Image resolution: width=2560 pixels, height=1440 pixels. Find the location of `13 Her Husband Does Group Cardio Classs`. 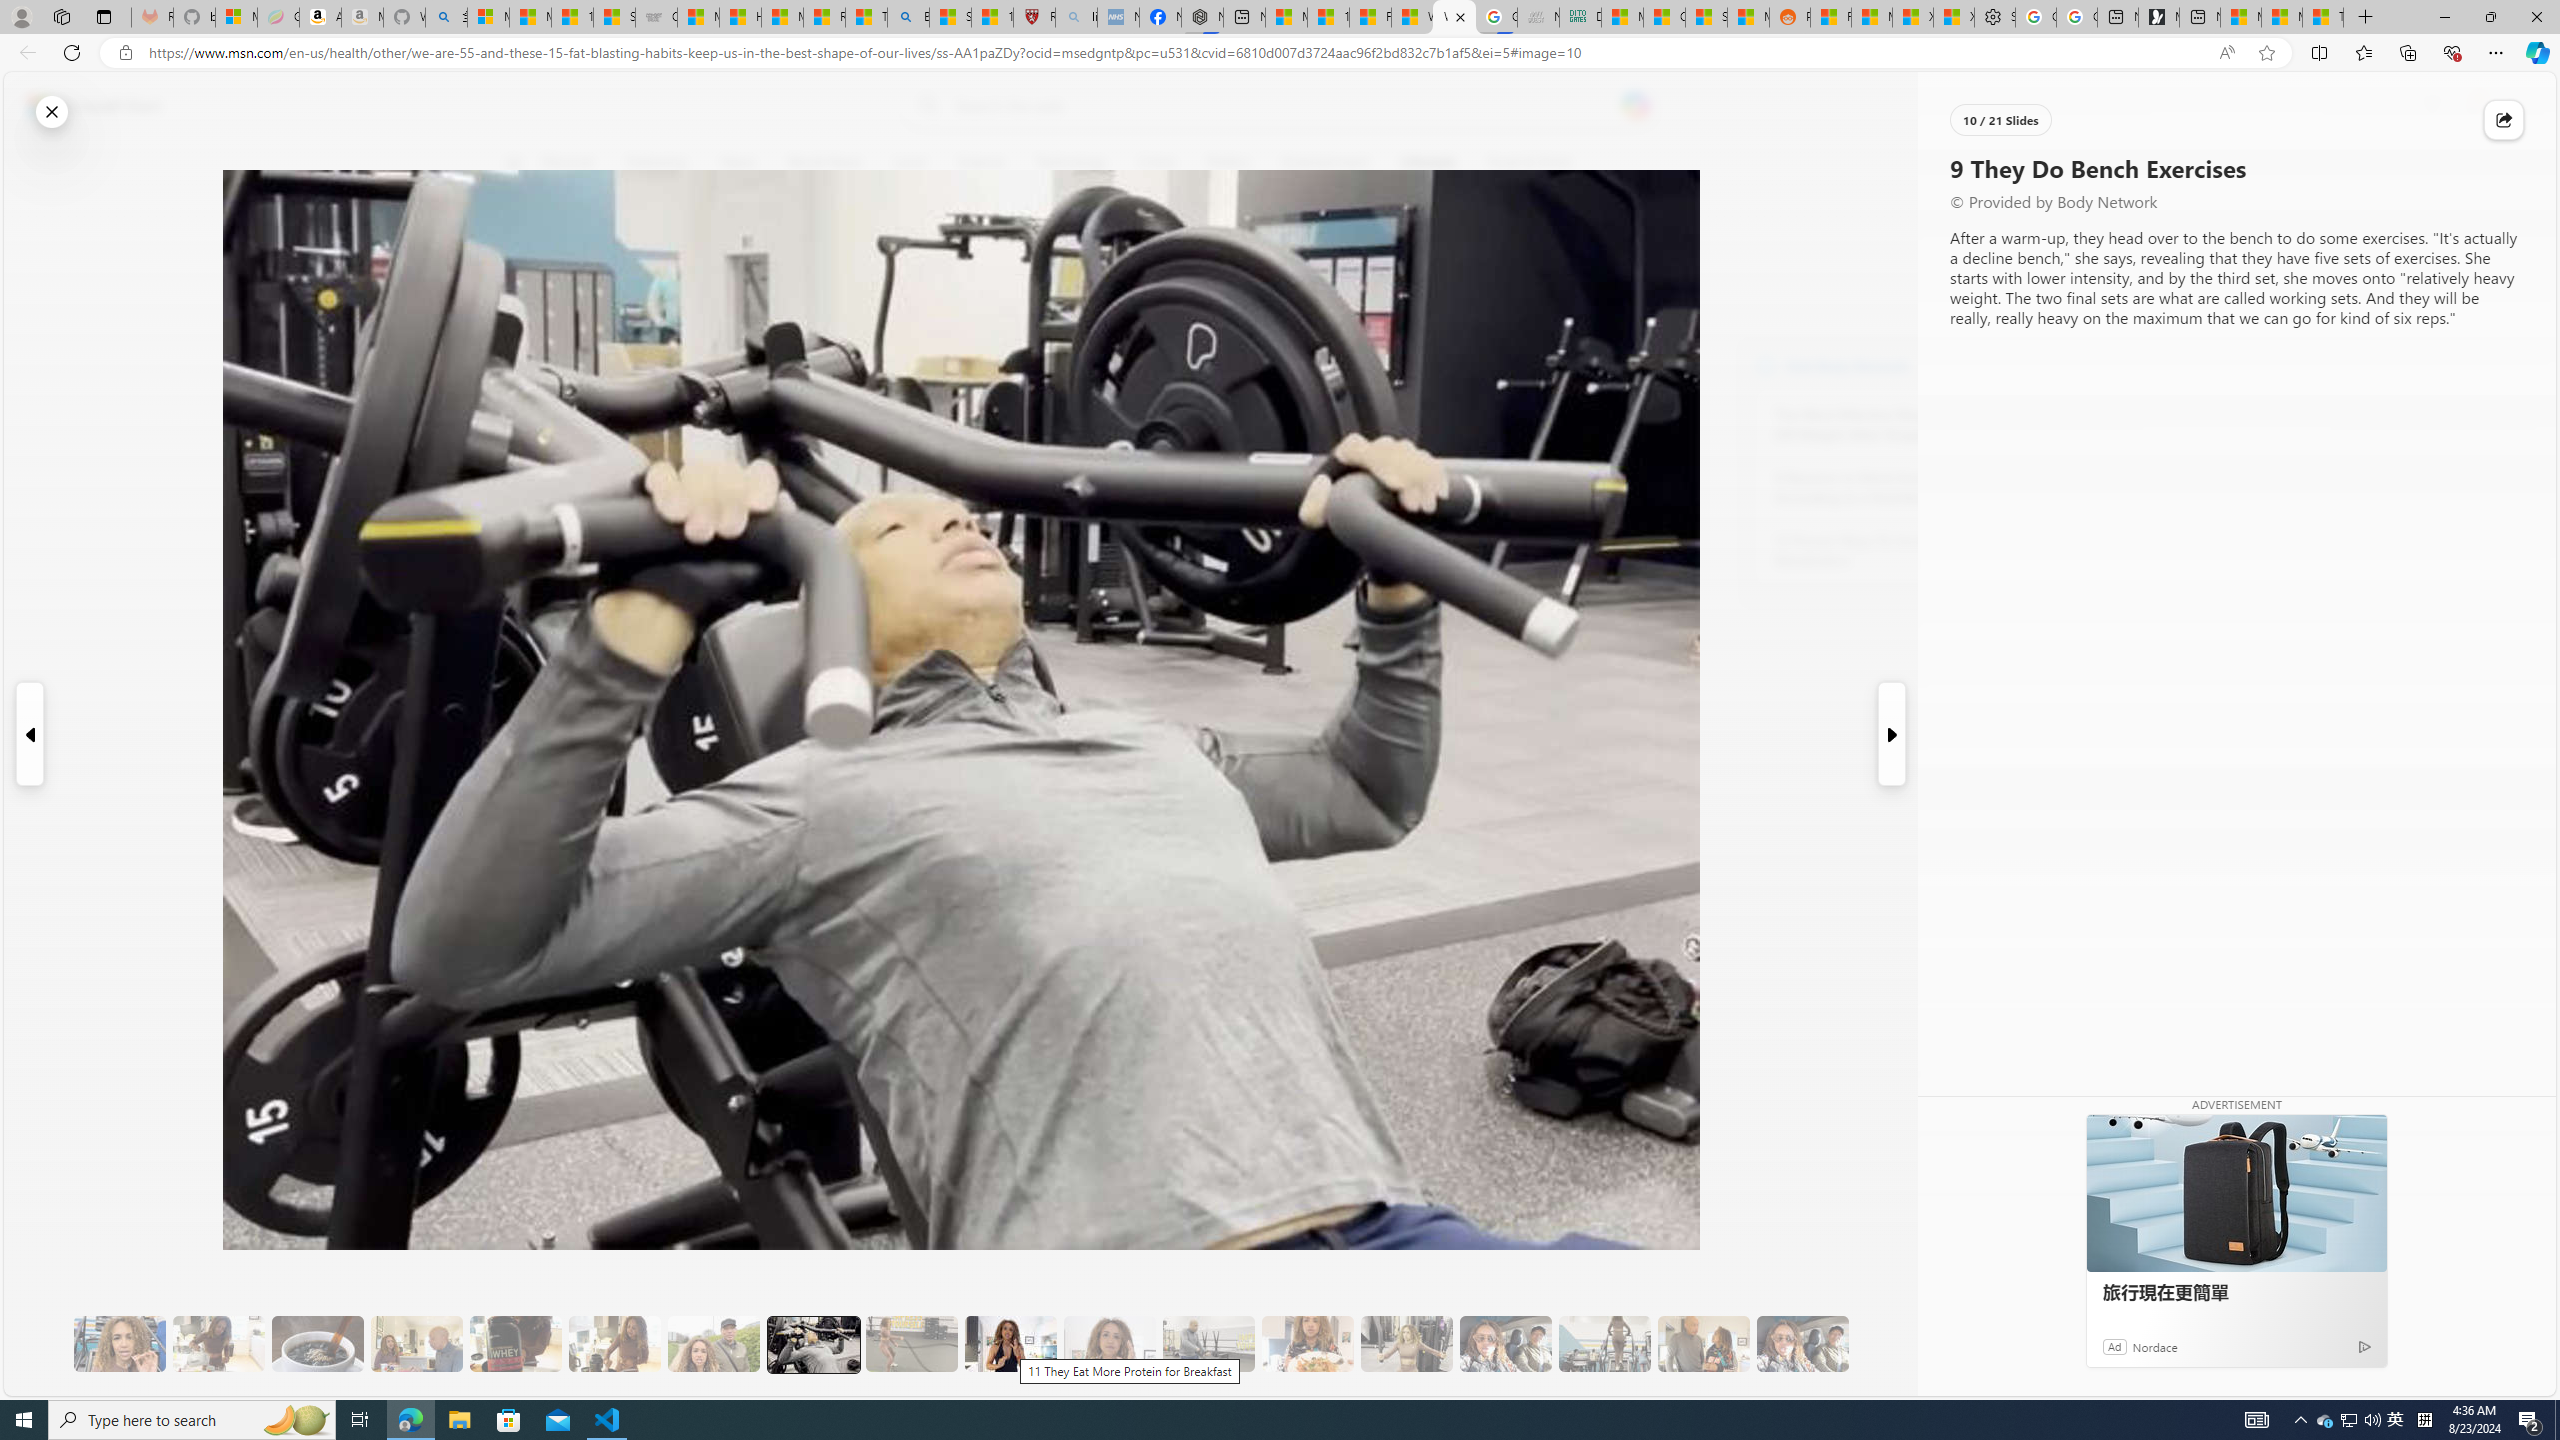

13 Her Husband Does Group Cardio Classs is located at coordinates (1208, 1344).